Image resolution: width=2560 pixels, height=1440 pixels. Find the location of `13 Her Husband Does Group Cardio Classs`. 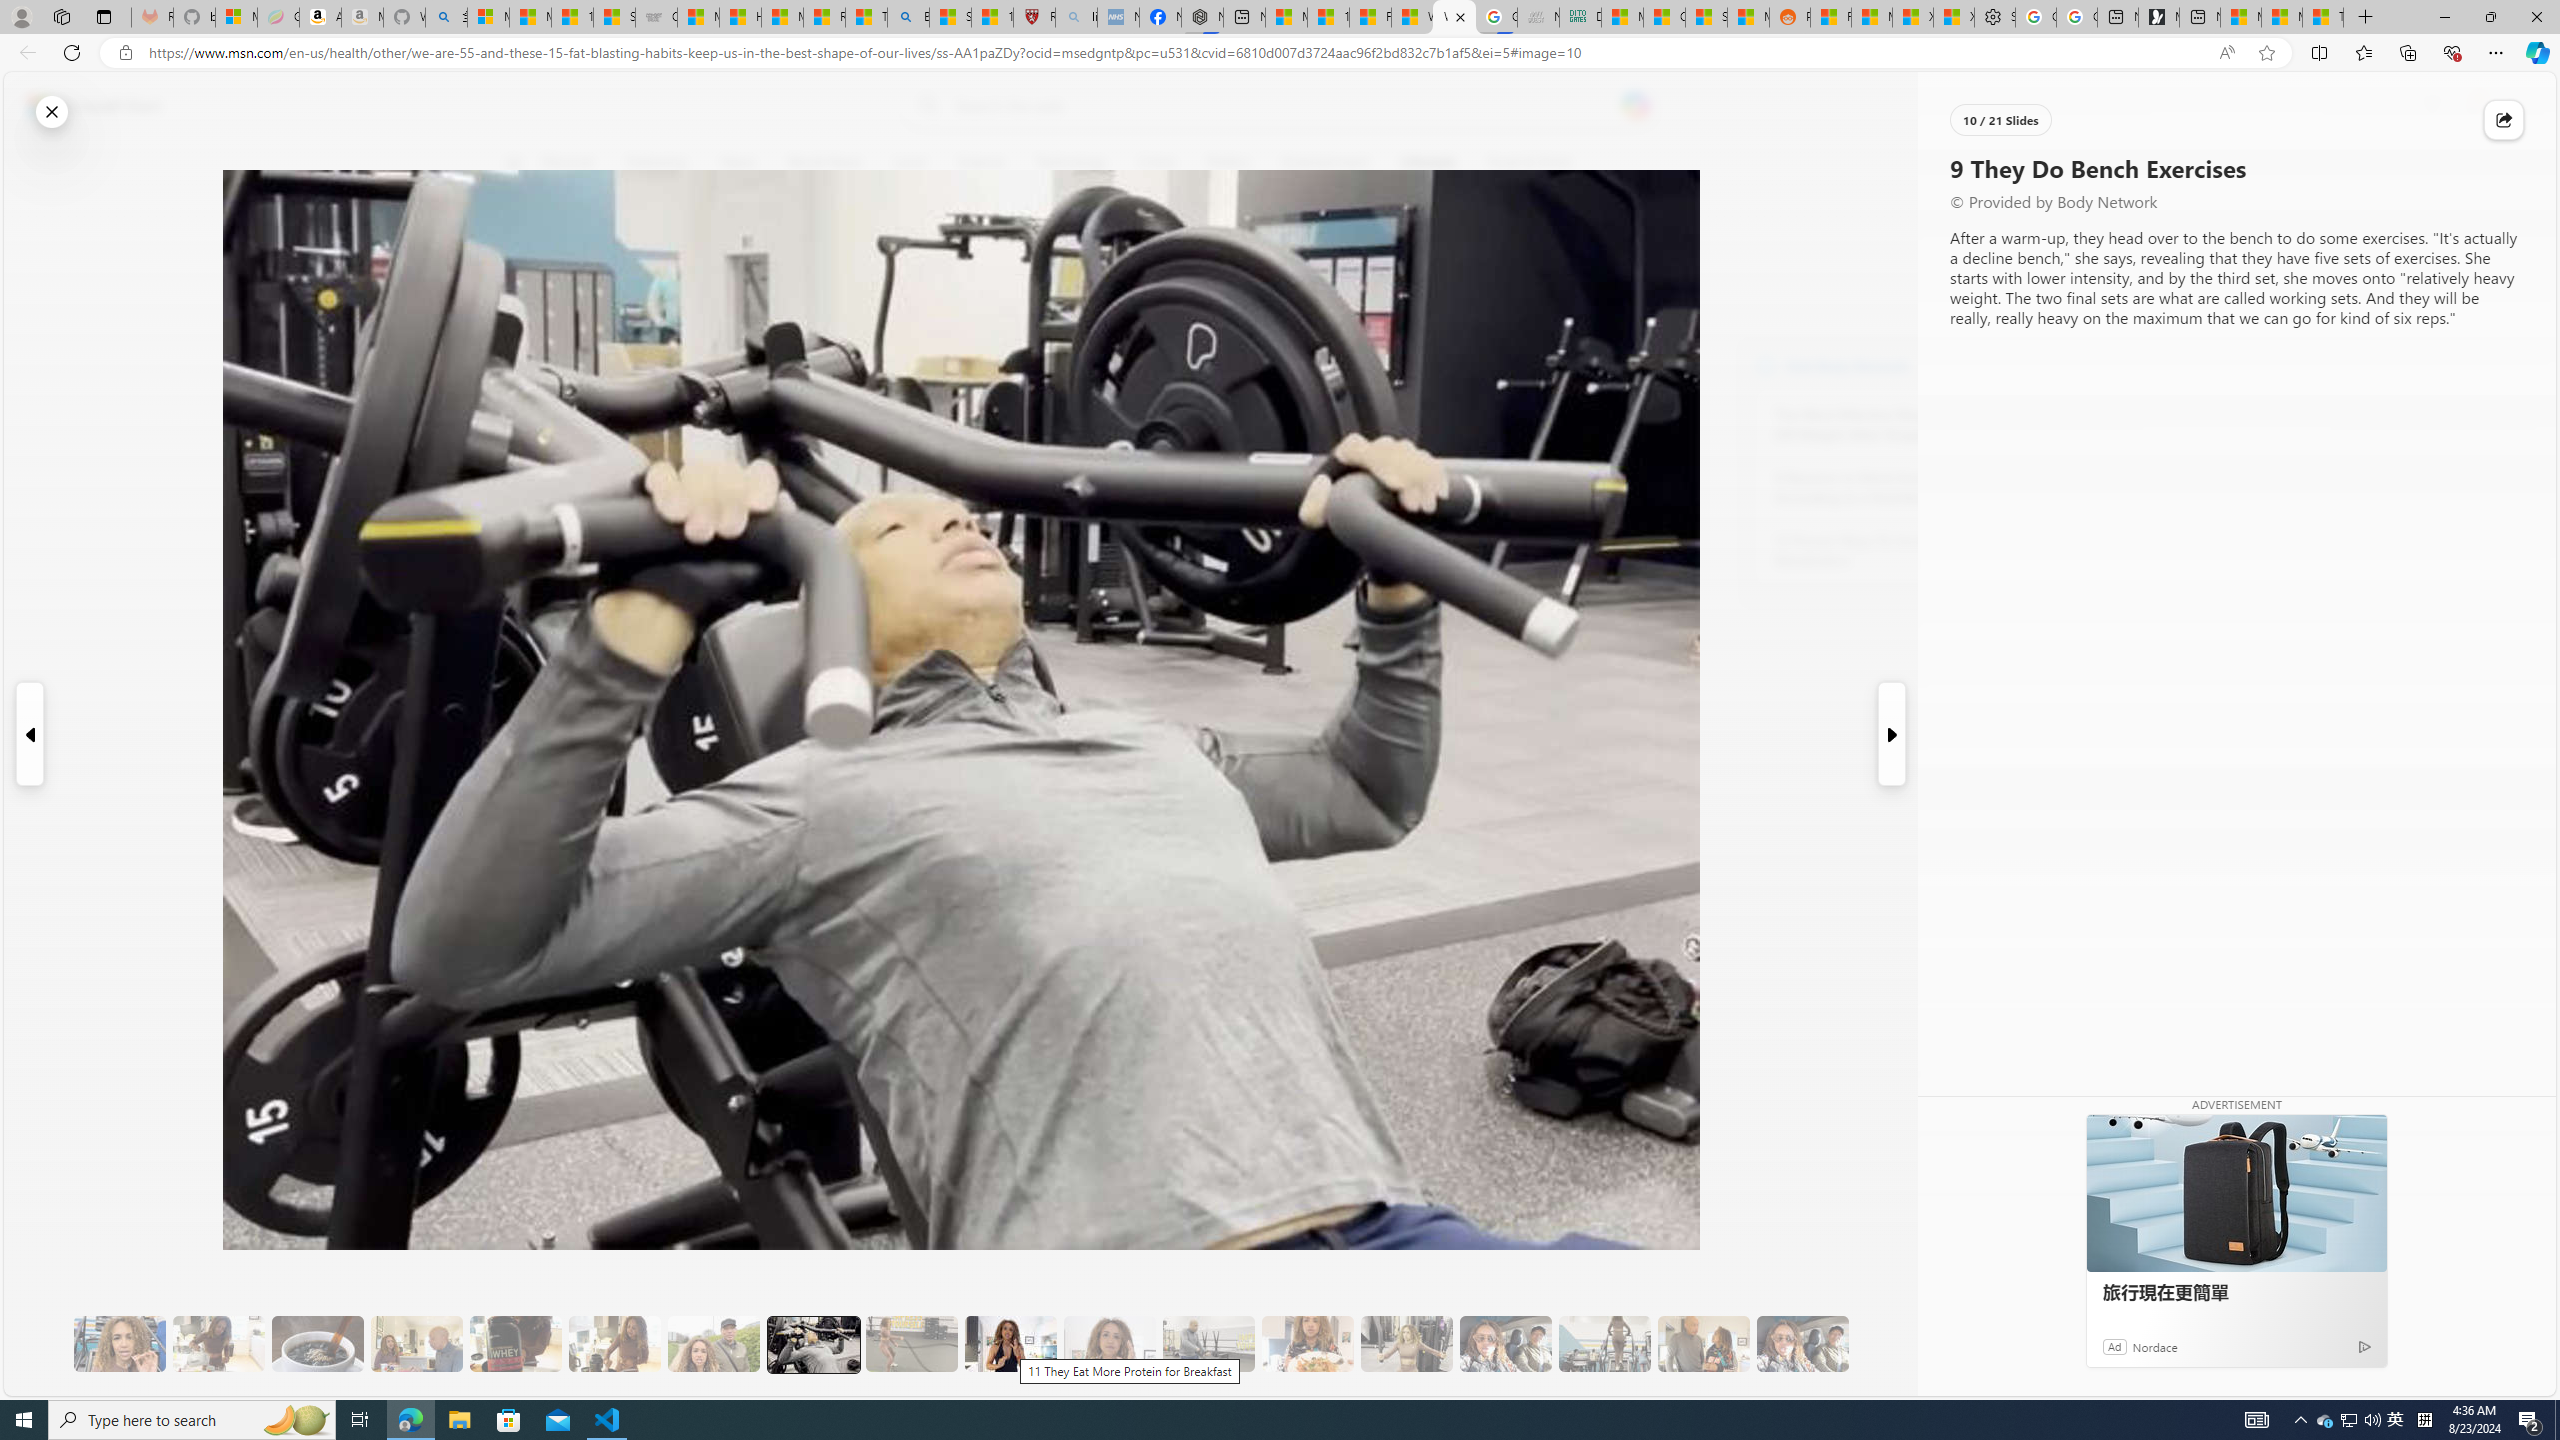

13 Her Husband Does Group Cardio Classs is located at coordinates (1208, 1344).